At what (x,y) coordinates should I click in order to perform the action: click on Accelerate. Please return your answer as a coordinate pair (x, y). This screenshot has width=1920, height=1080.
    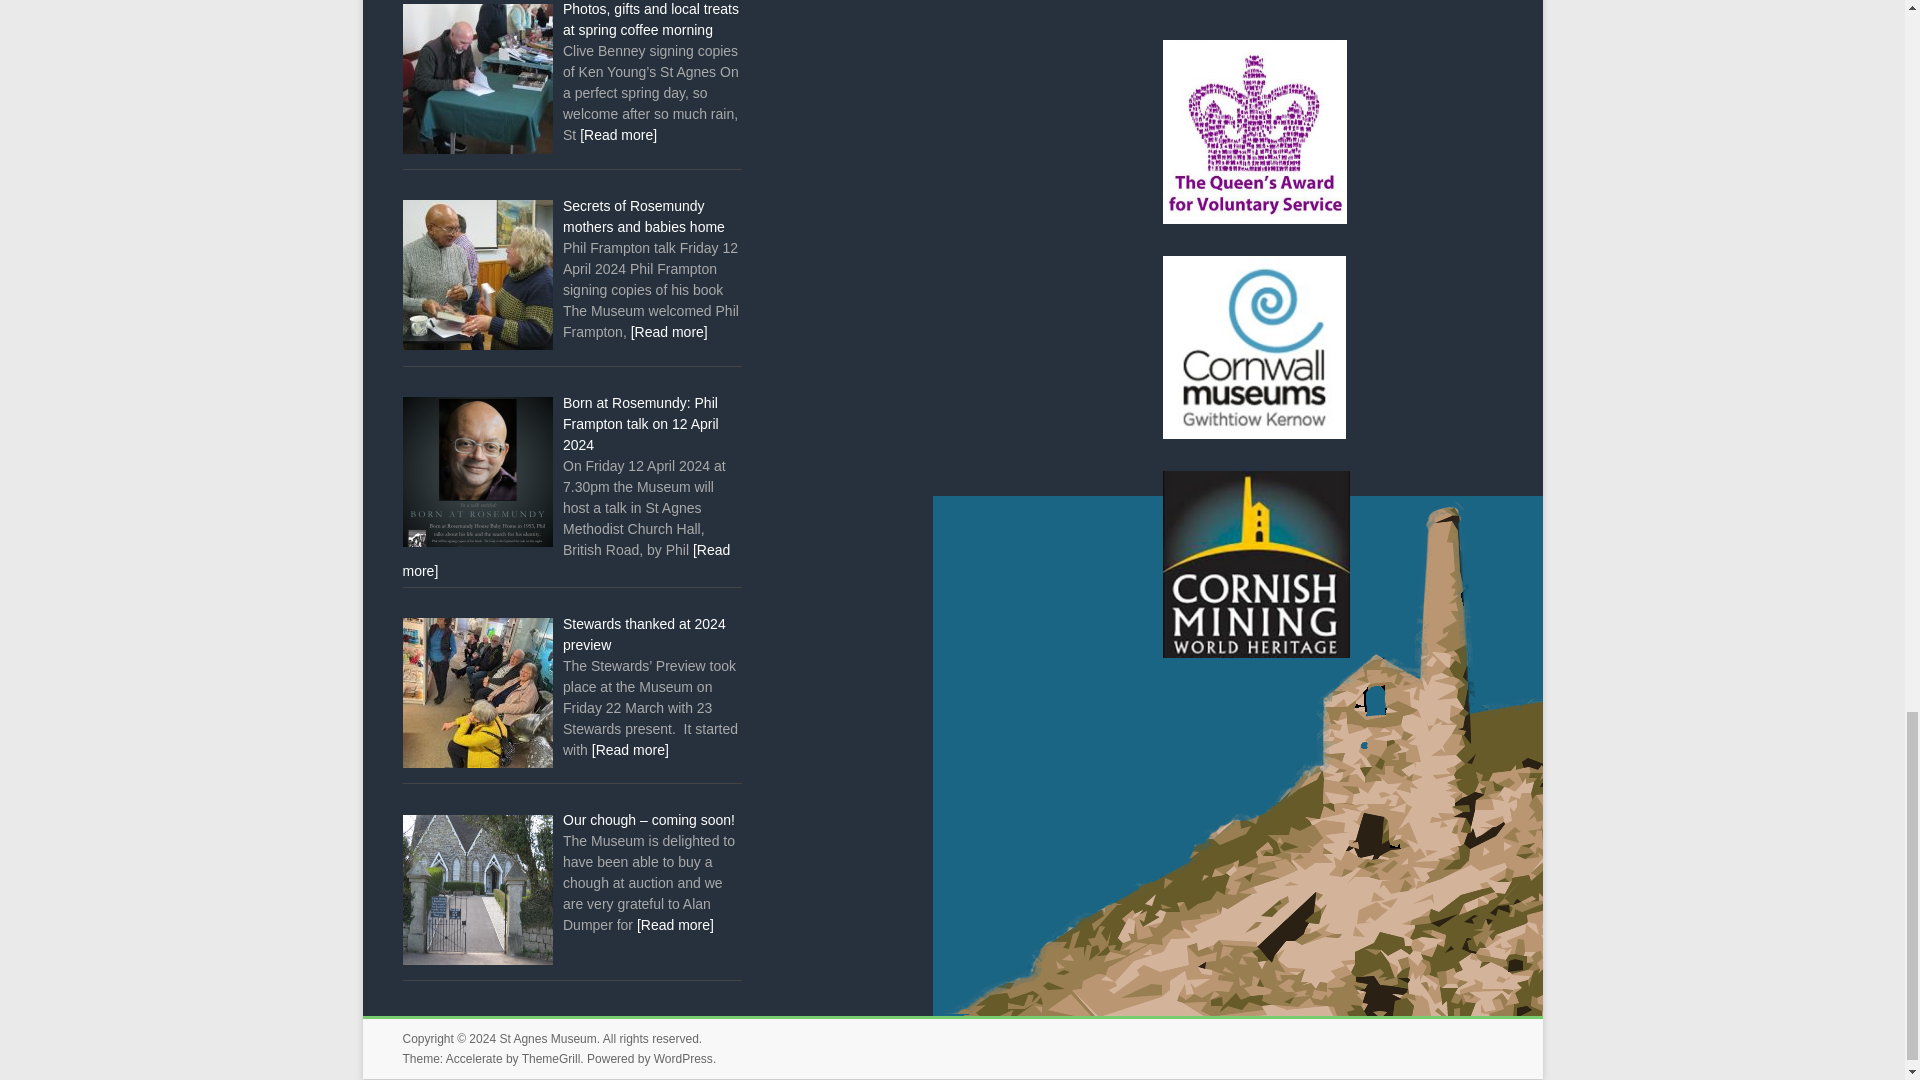
    Looking at the image, I should click on (474, 1058).